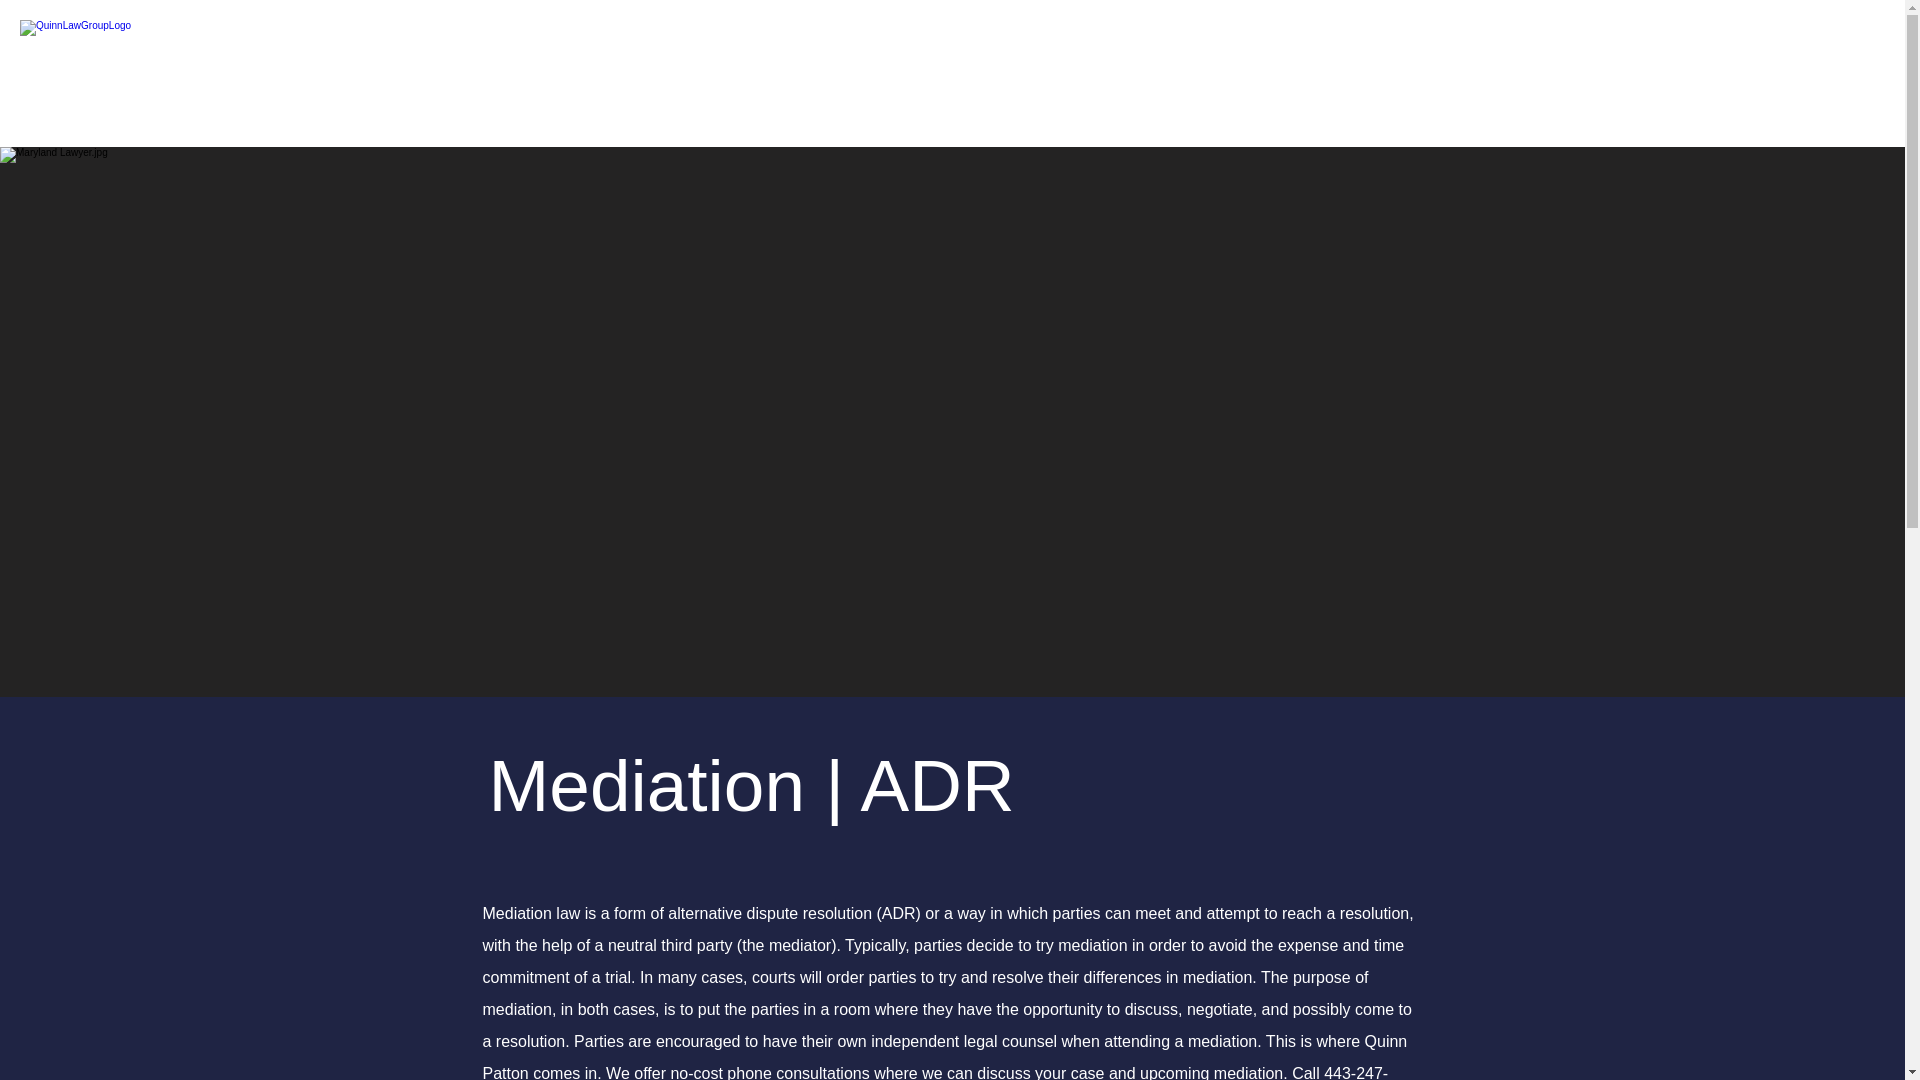 This screenshot has width=1920, height=1080. I want to click on Call 443-247-5444, so click(934, 1072).